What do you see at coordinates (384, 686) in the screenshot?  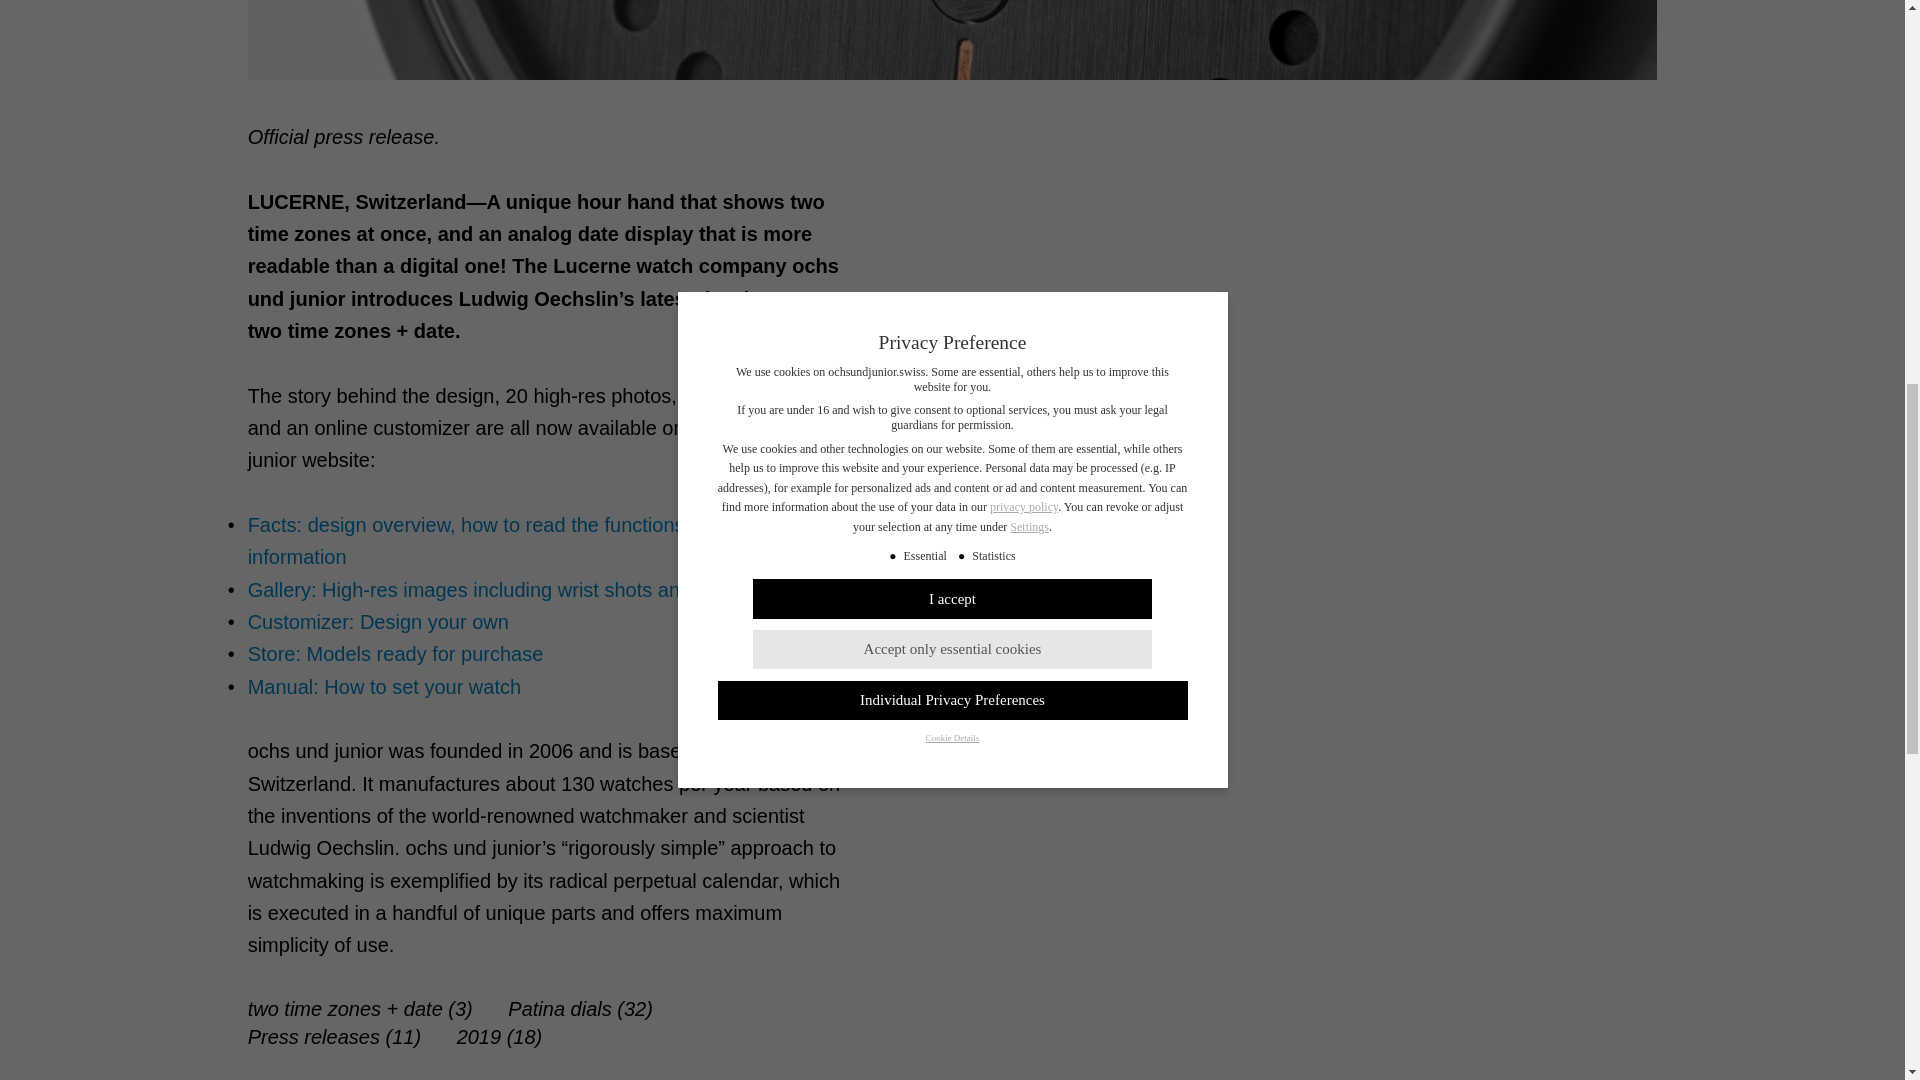 I see `Manual: How to set your watch` at bounding box center [384, 686].